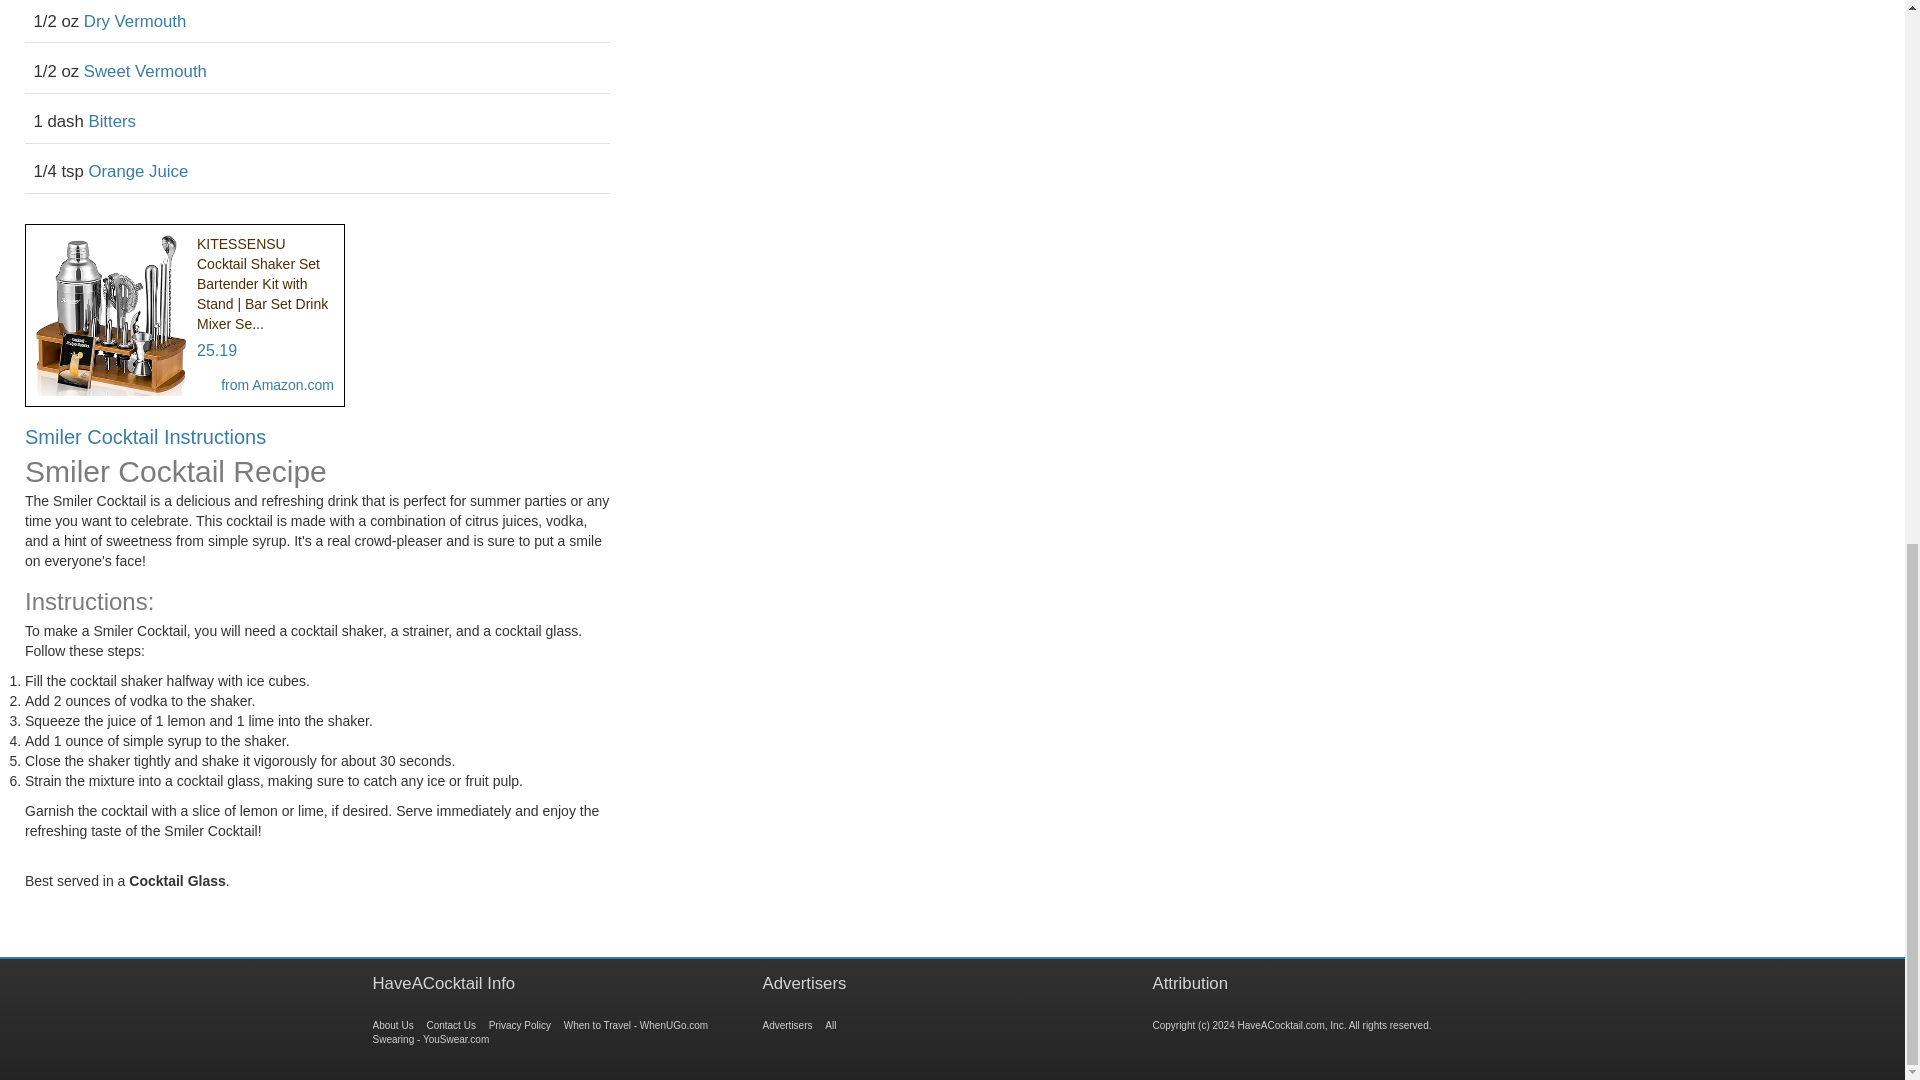 The height and width of the screenshot is (1080, 1920). What do you see at coordinates (430, 1039) in the screenshot?
I see `Swearing` at bounding box center [430, 1039].